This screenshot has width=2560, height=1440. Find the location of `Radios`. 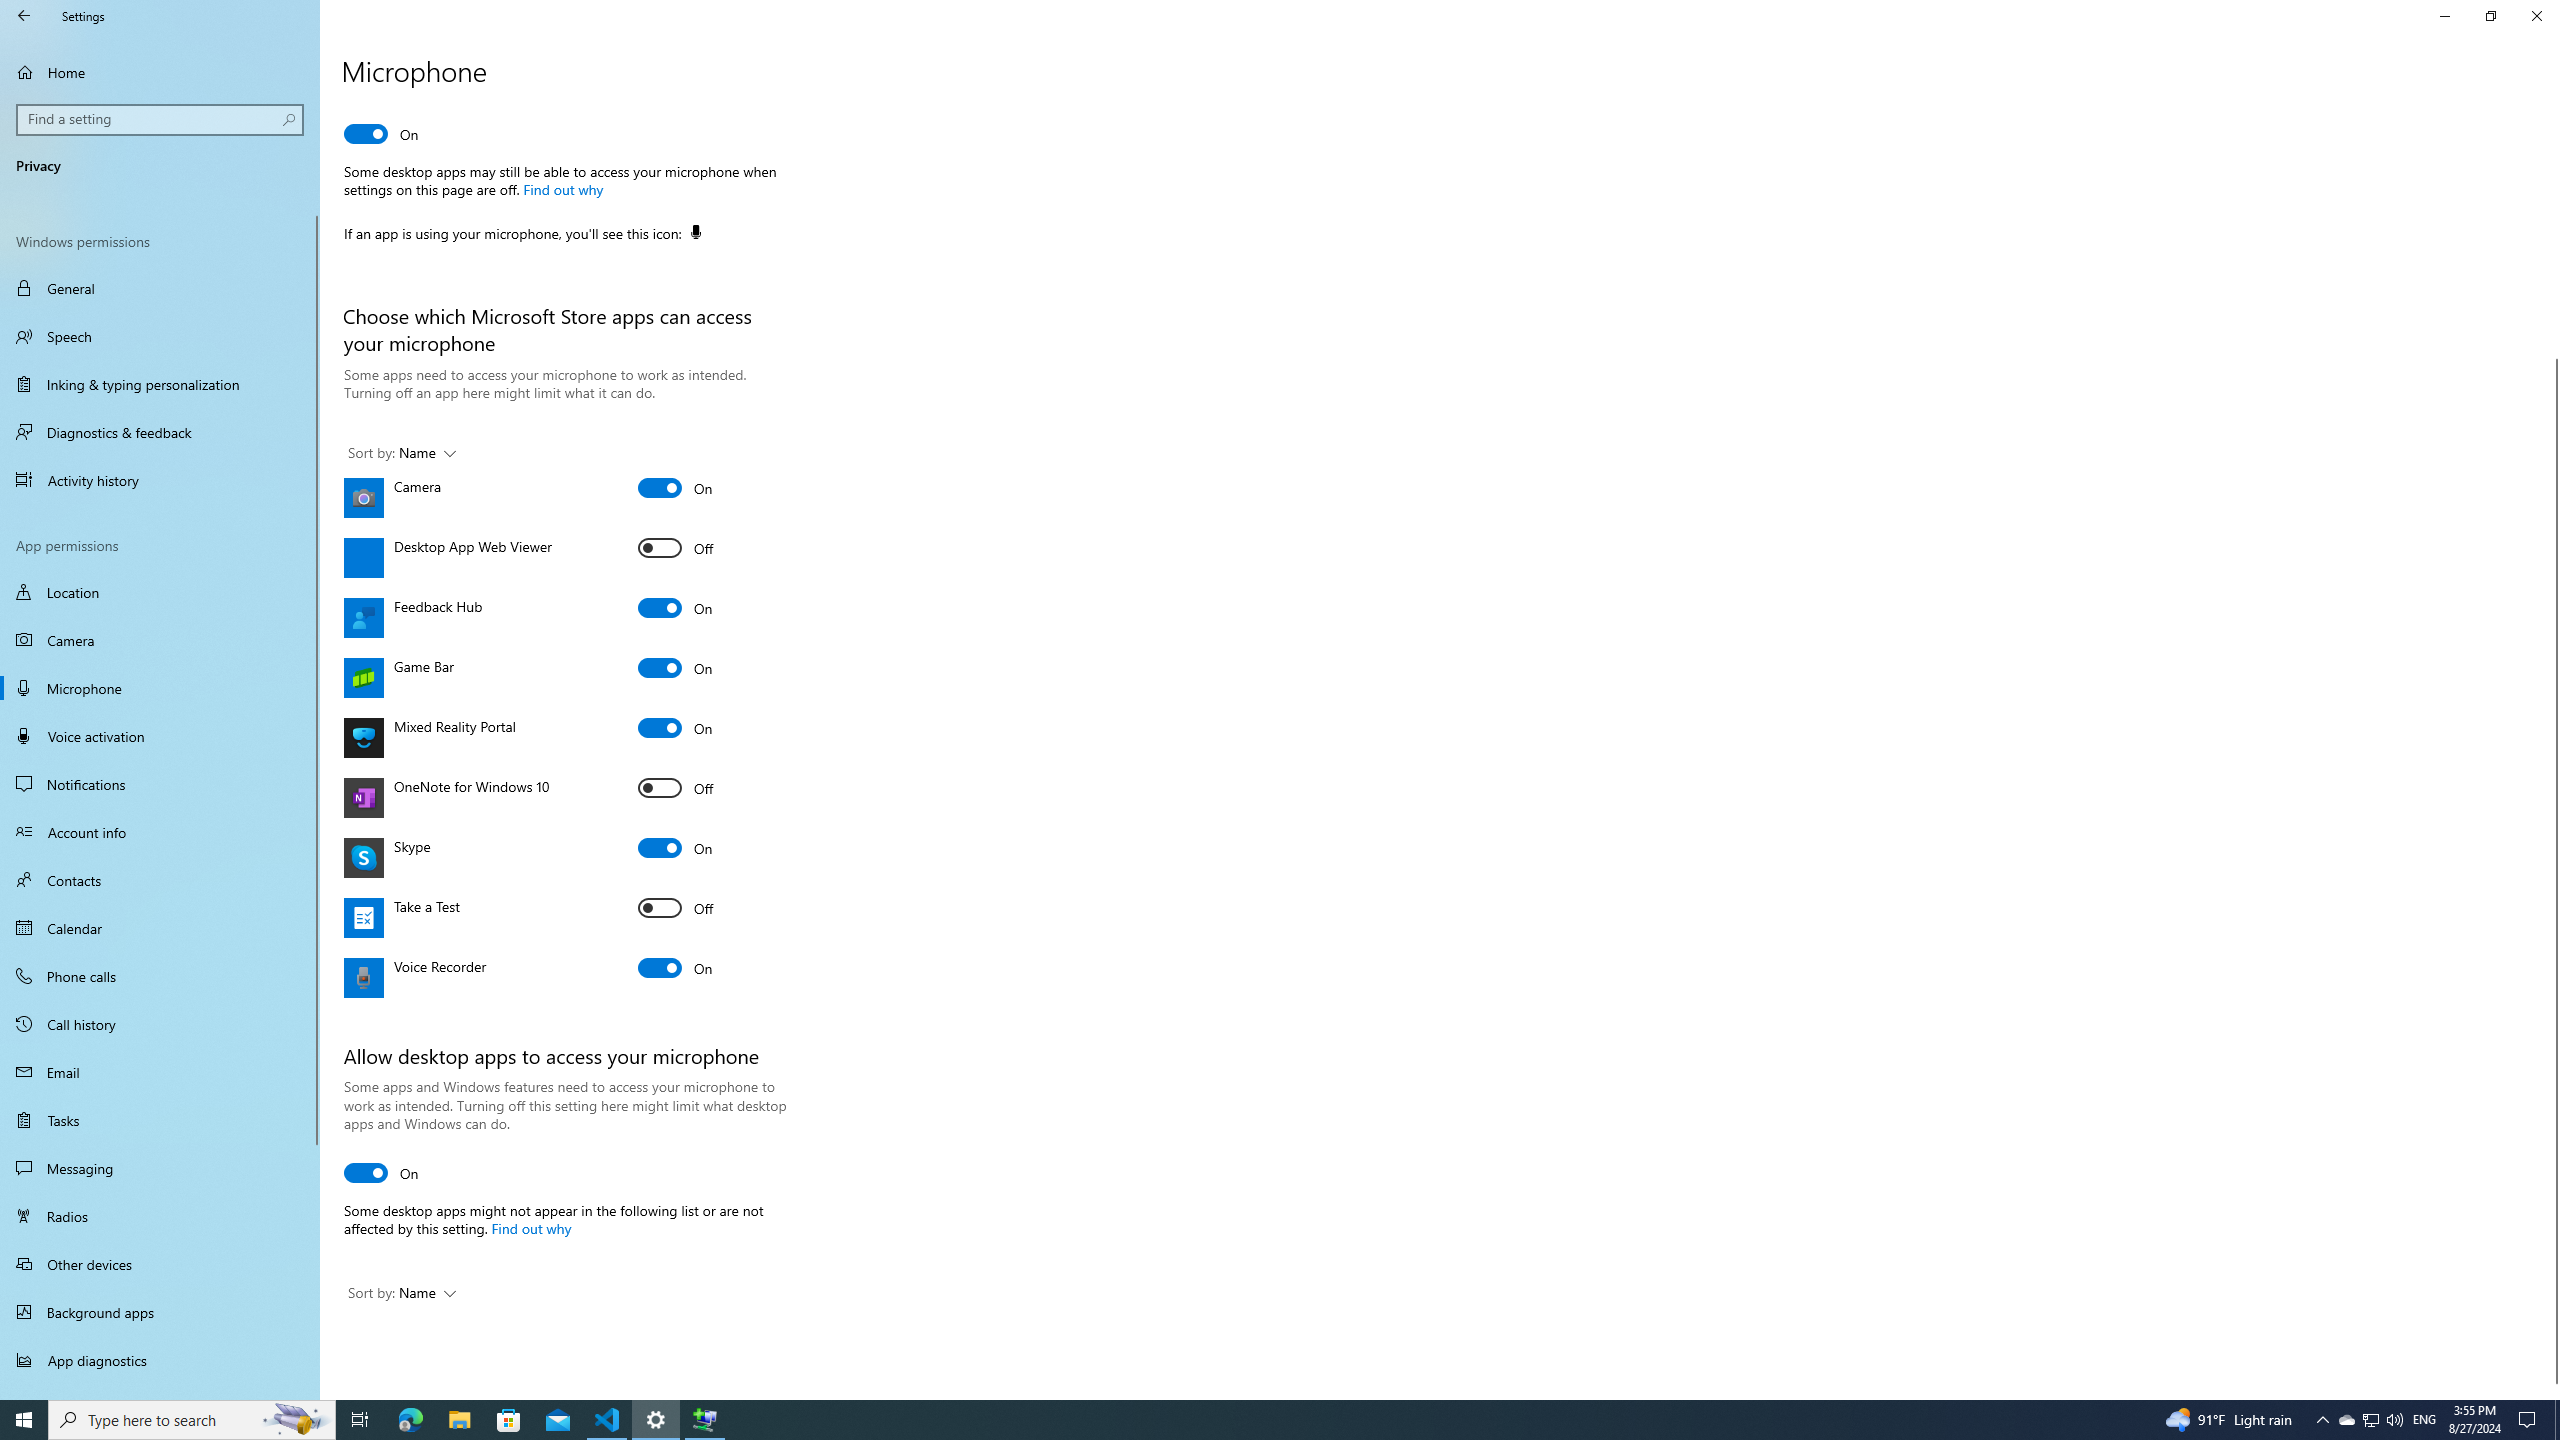

Radios is located at coordinates (160, 1216).